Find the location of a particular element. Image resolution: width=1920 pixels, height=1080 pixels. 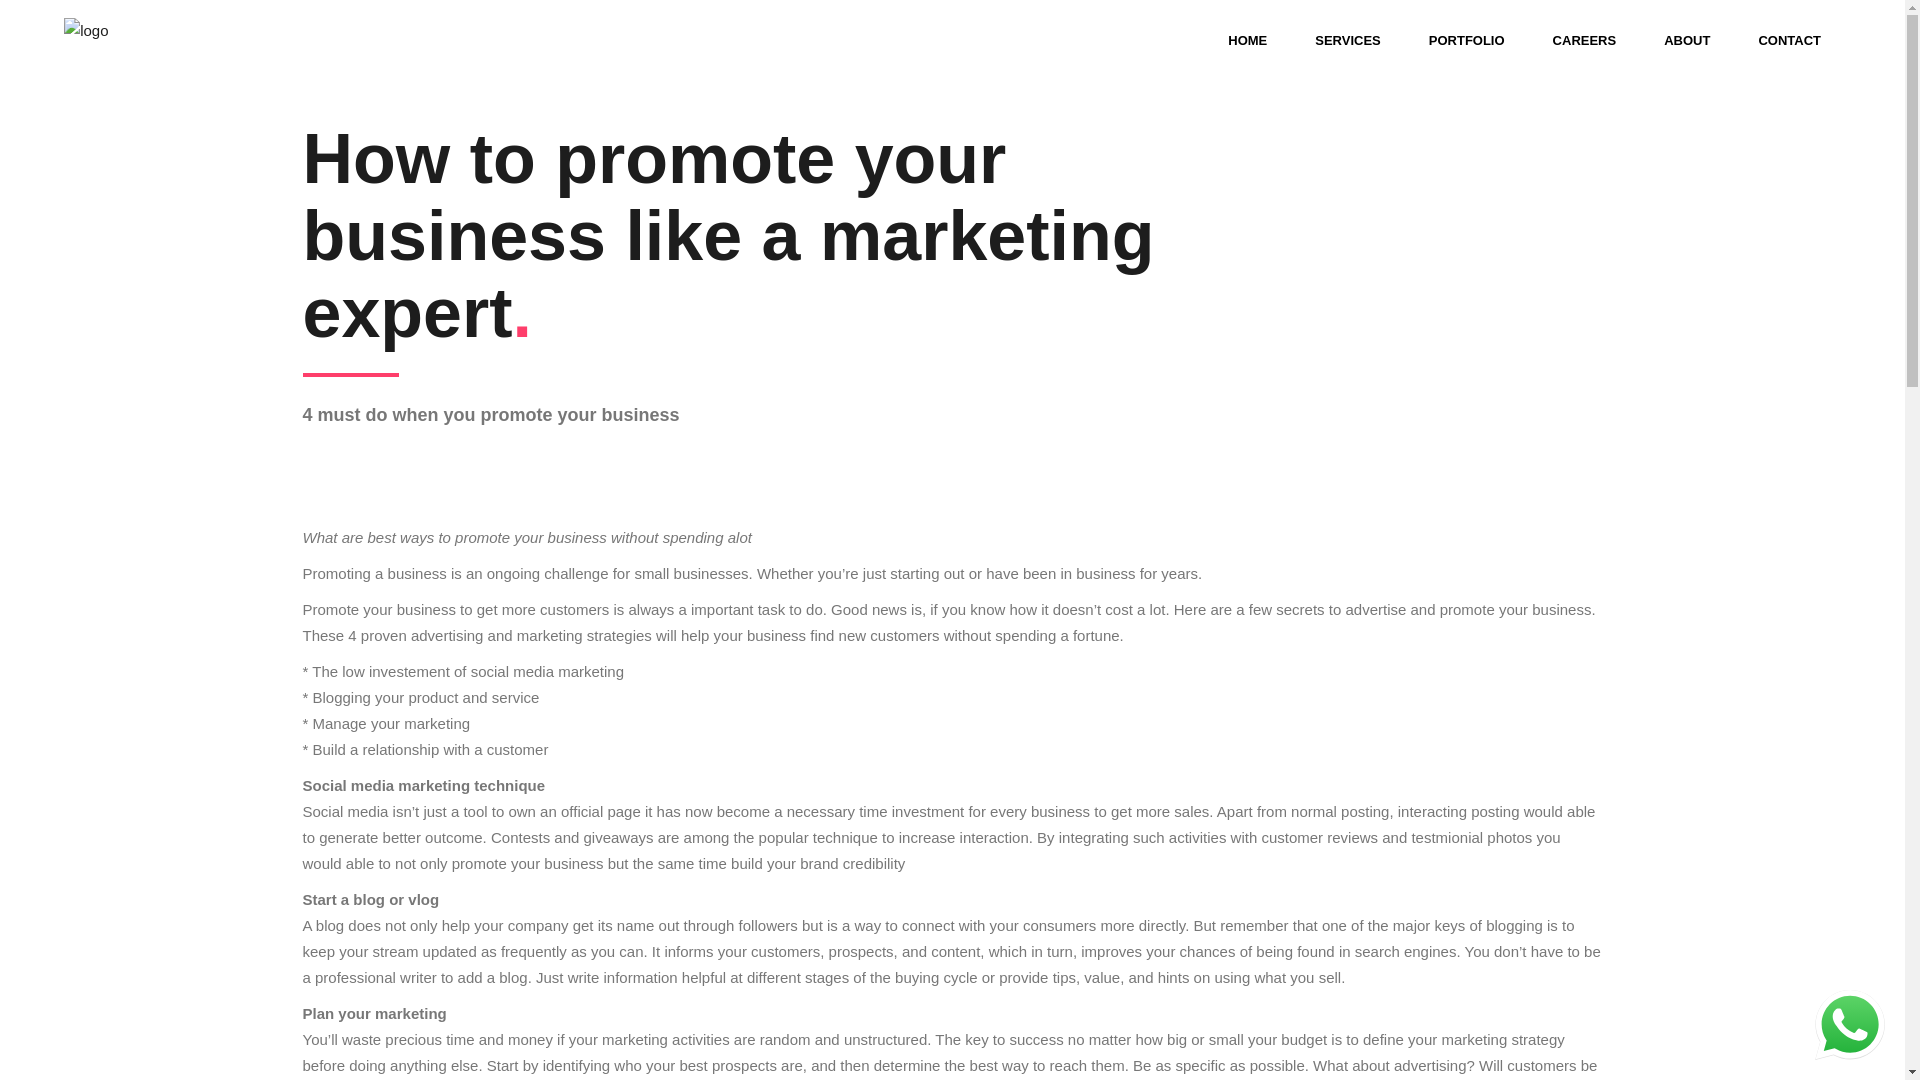

CONTACT is located at coordinates (1789, 40).